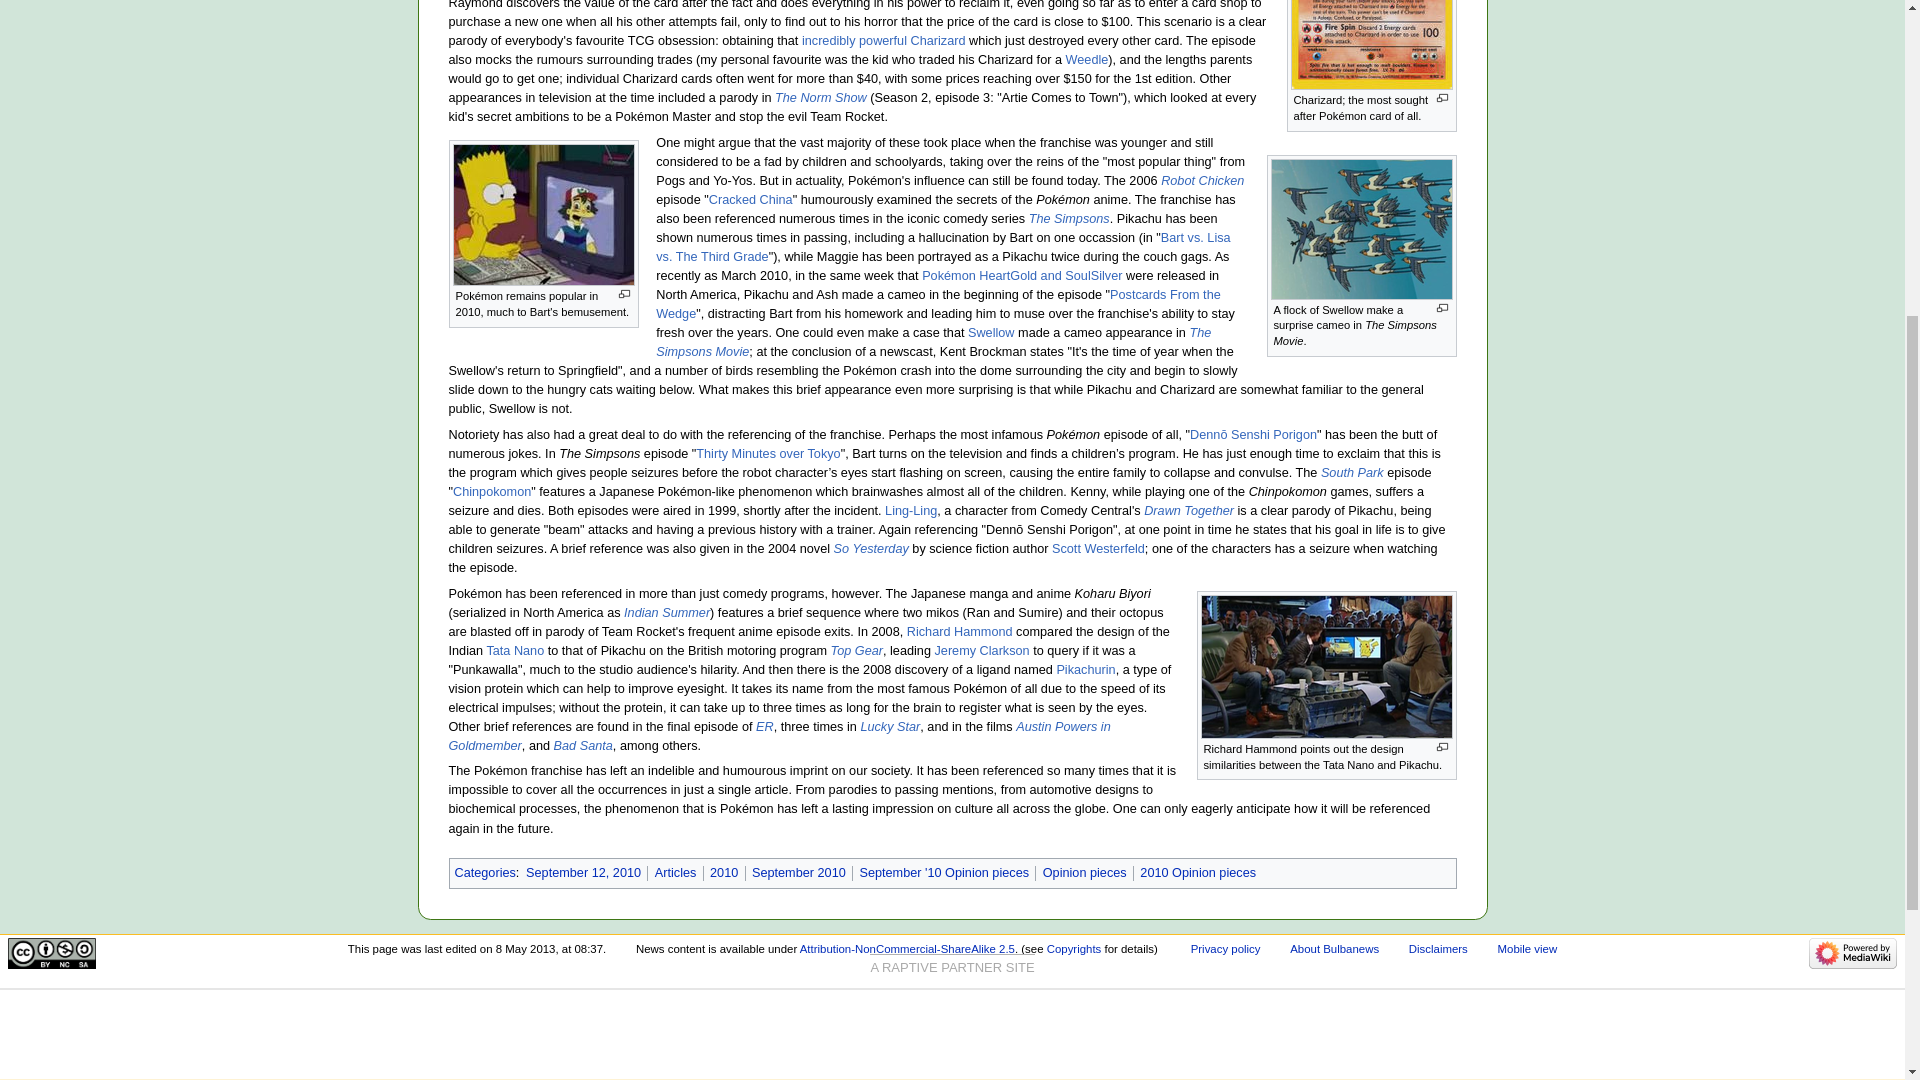 The width and height of the screenshot is (1920, 1080). Describe the element at coordinates (624, 294) in the screenshot. I see `Enlarge` at that location.